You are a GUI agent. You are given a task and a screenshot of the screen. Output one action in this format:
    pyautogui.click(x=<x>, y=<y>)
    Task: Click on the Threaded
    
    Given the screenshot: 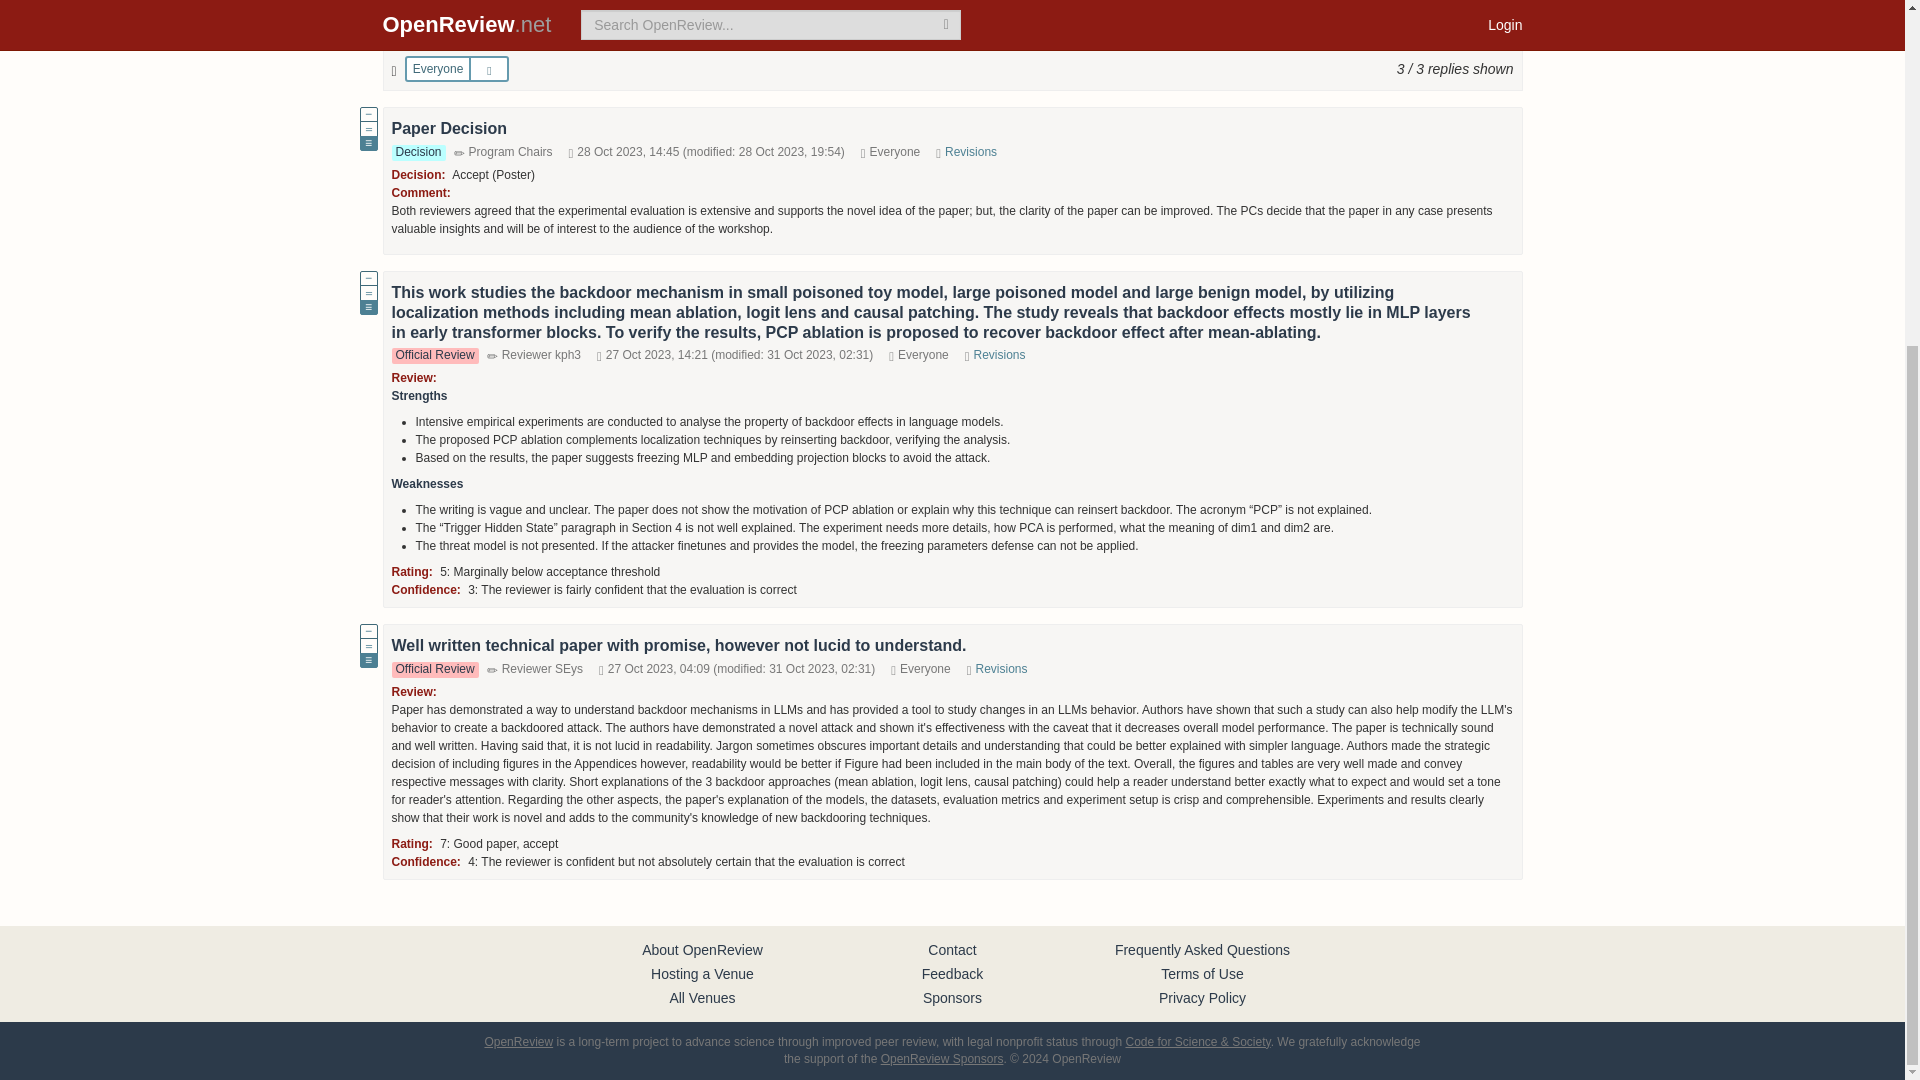 What is the action you would take?
    pyautogui.click(x=1188, y=31)
    